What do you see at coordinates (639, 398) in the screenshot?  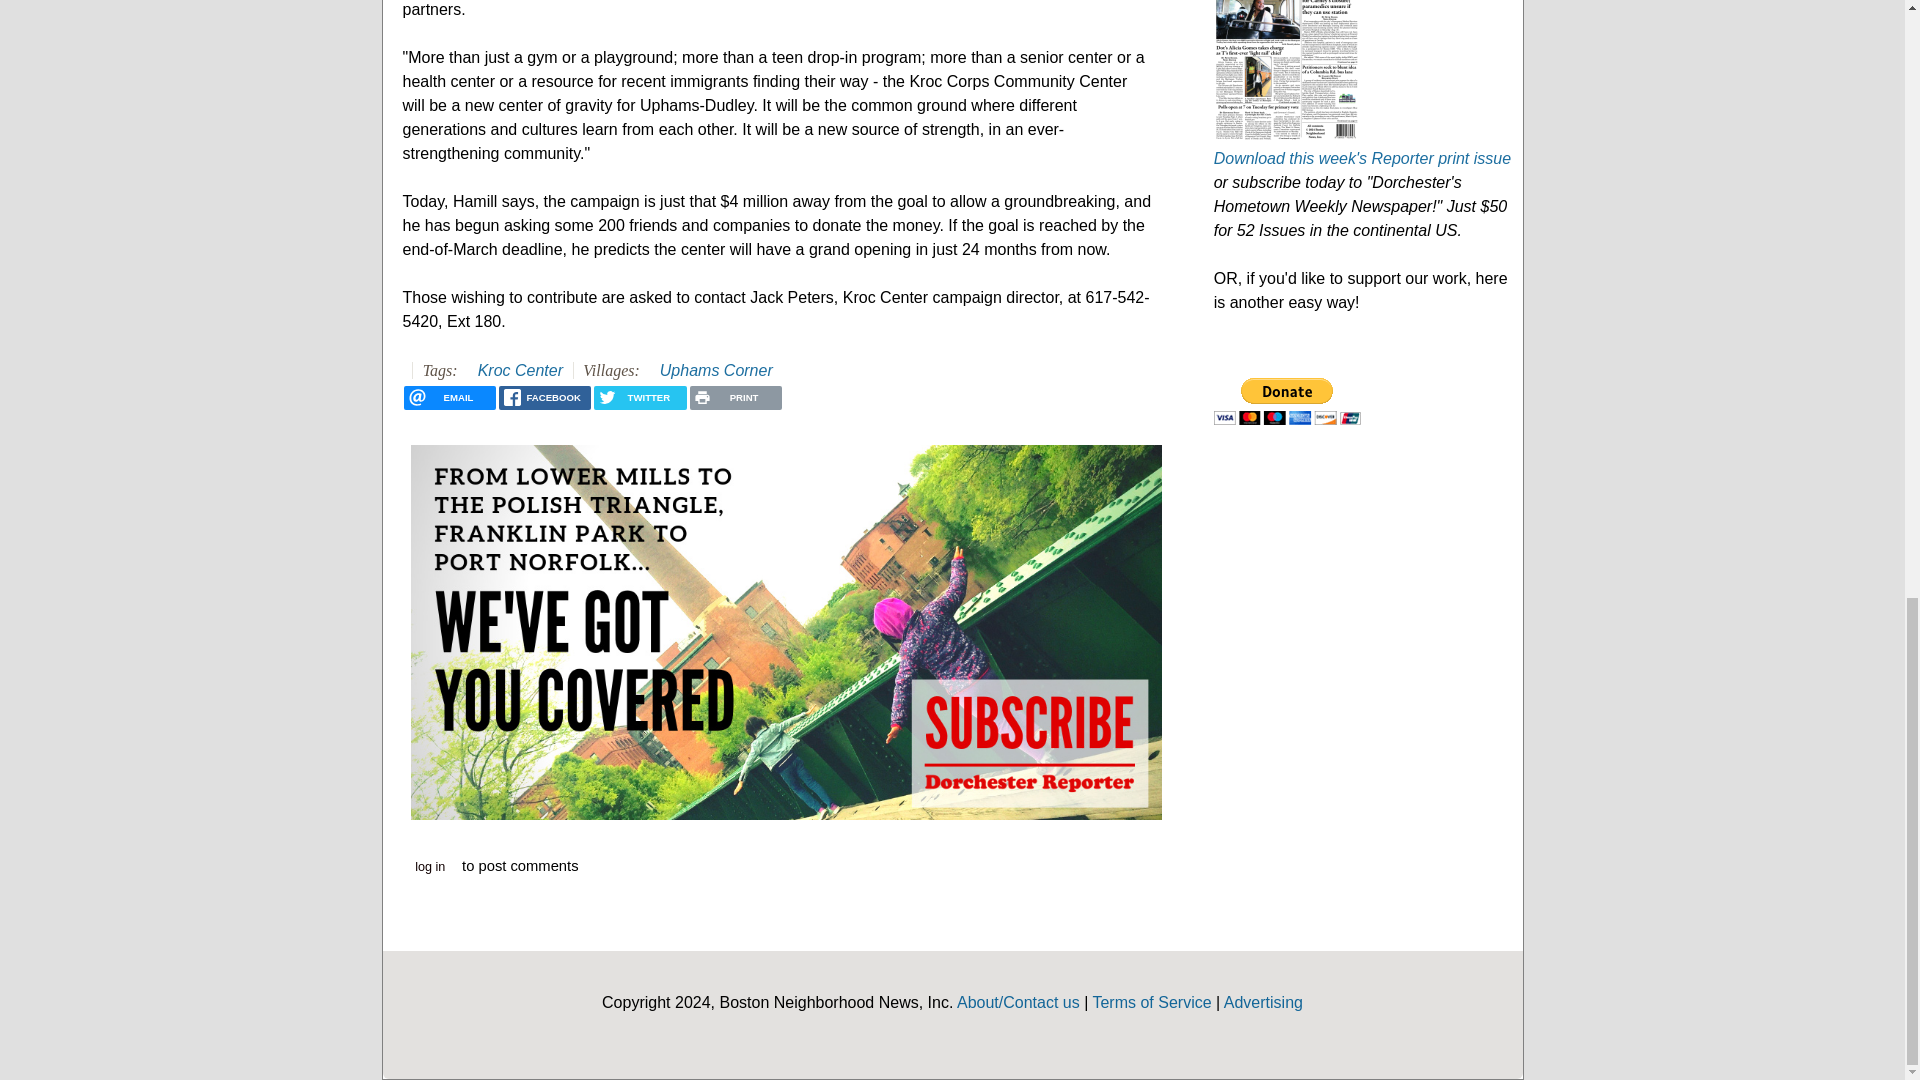 I see `TWITTER` at bounding box center [639, 398].